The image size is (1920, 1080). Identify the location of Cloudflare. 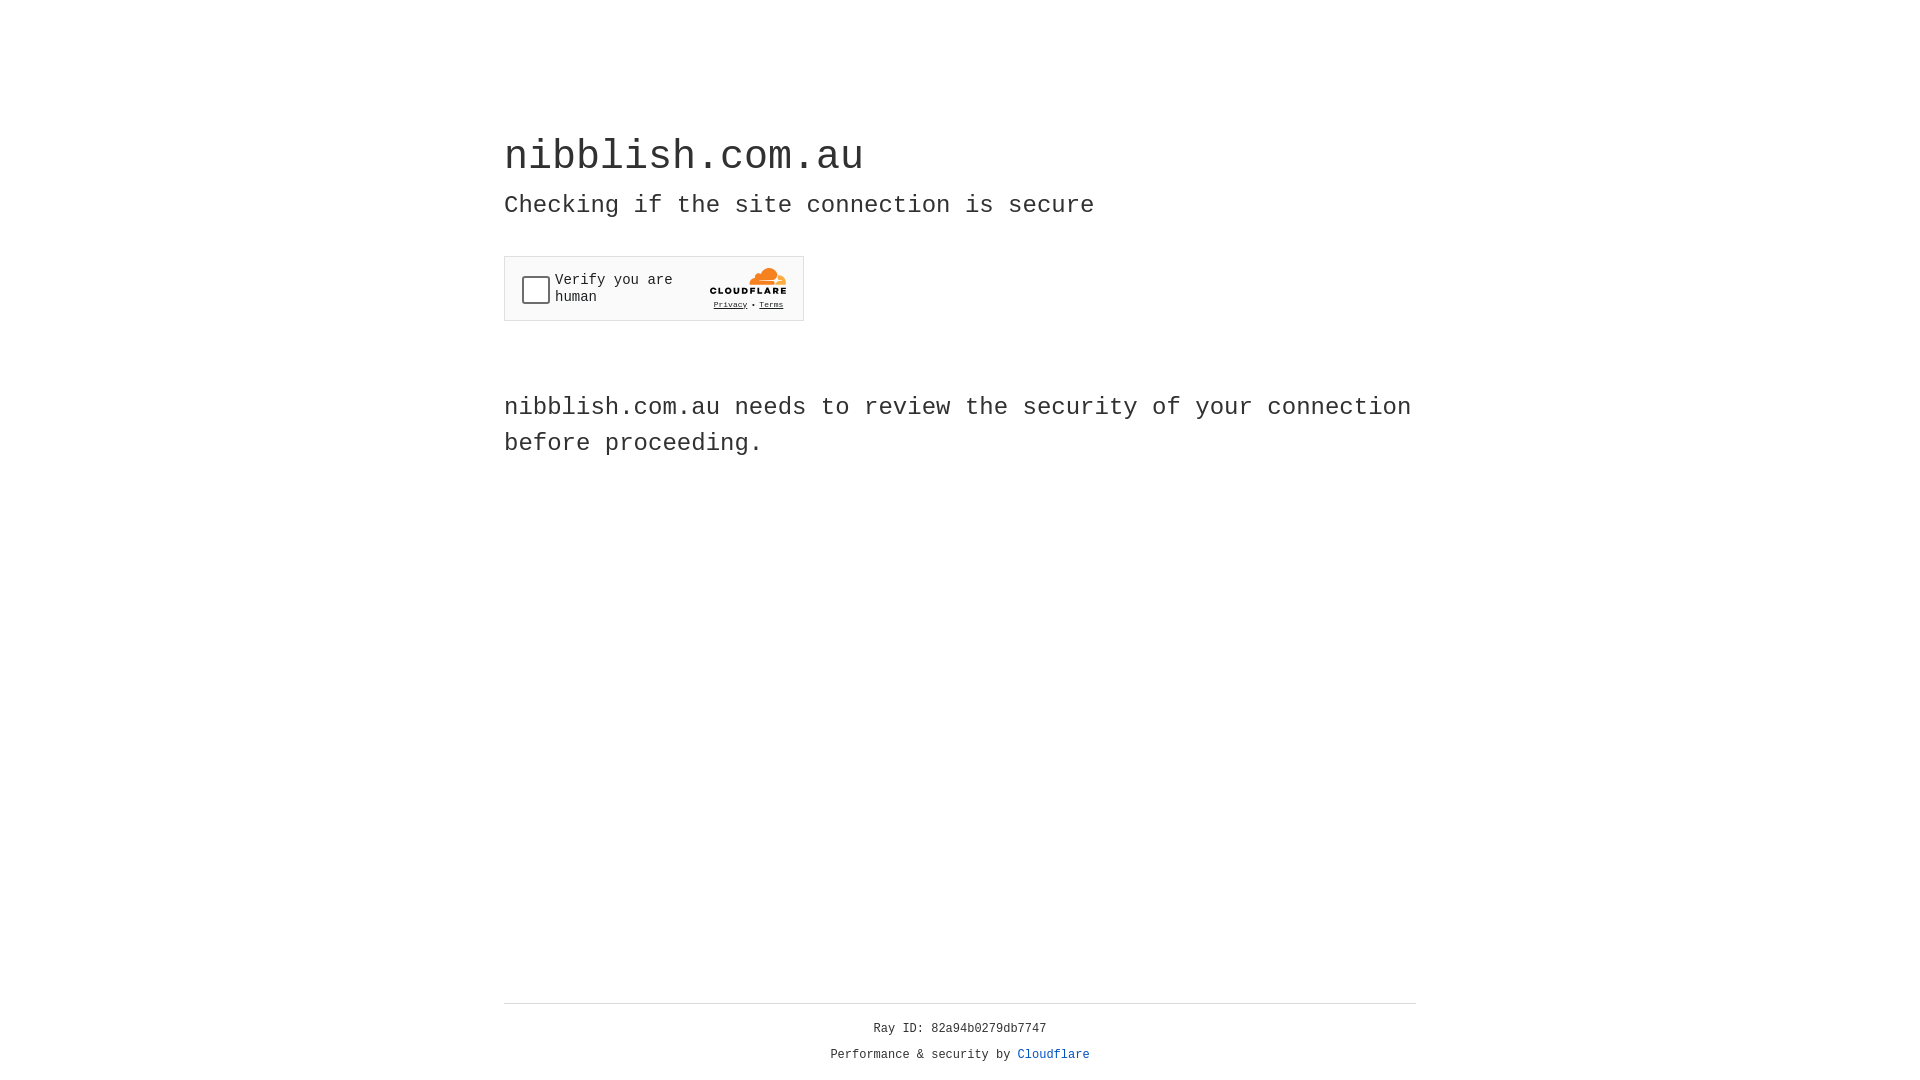
(1054, 1055).